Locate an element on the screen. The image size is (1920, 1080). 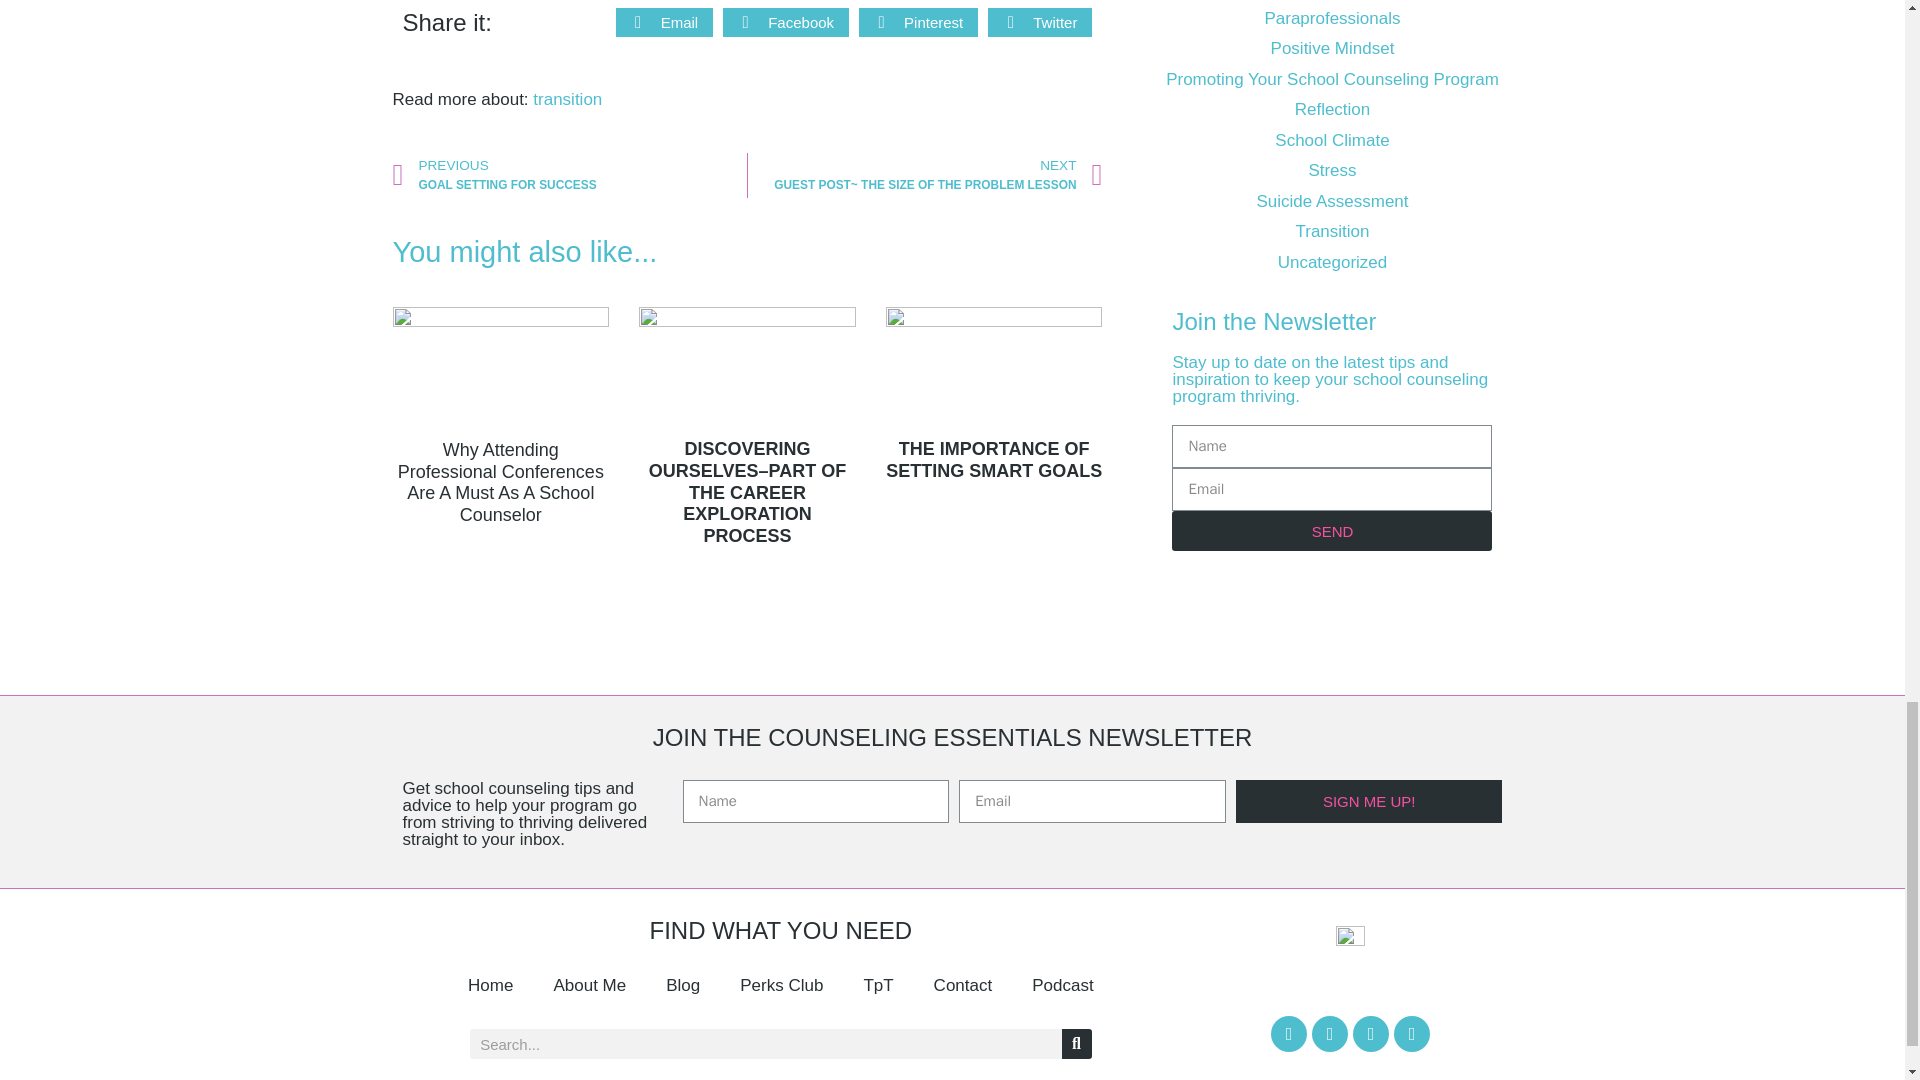
Search is located at coordinates (766, 1044).